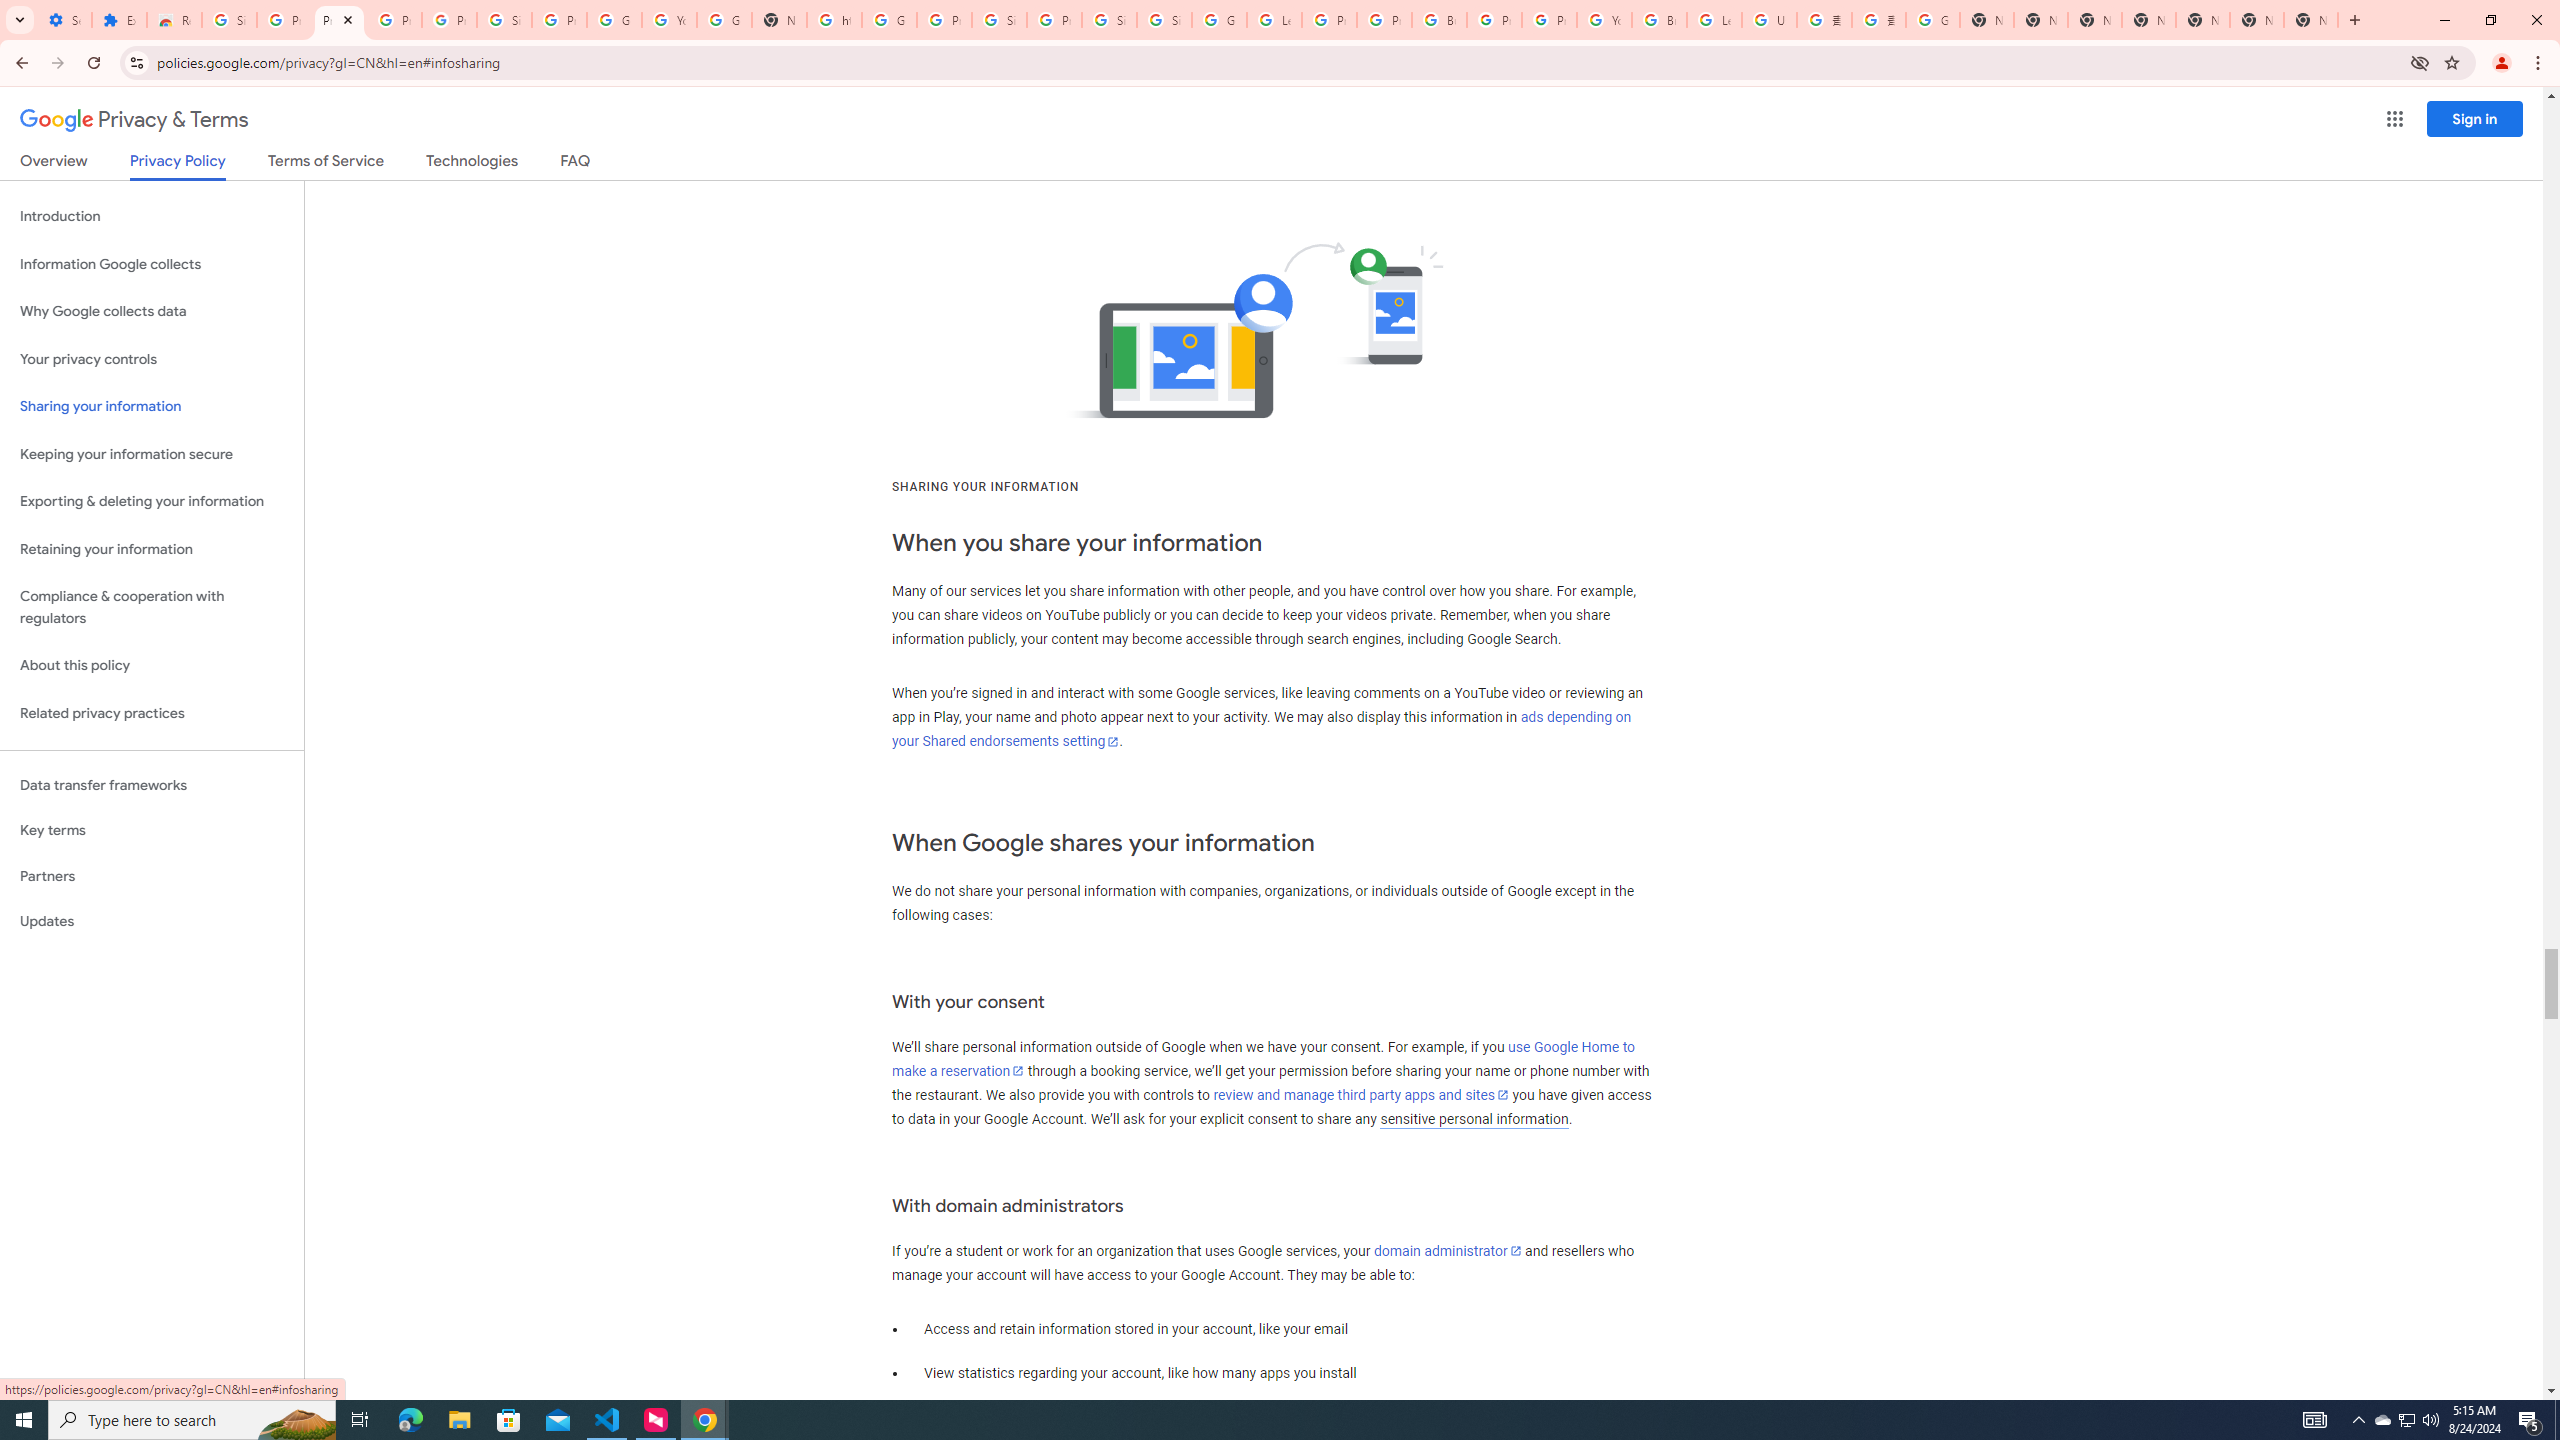 This screenshot has height=1440, width=2560. Describe the element at coordinates (1932, 20) in the screenshot. I see `Google Images` at that location.